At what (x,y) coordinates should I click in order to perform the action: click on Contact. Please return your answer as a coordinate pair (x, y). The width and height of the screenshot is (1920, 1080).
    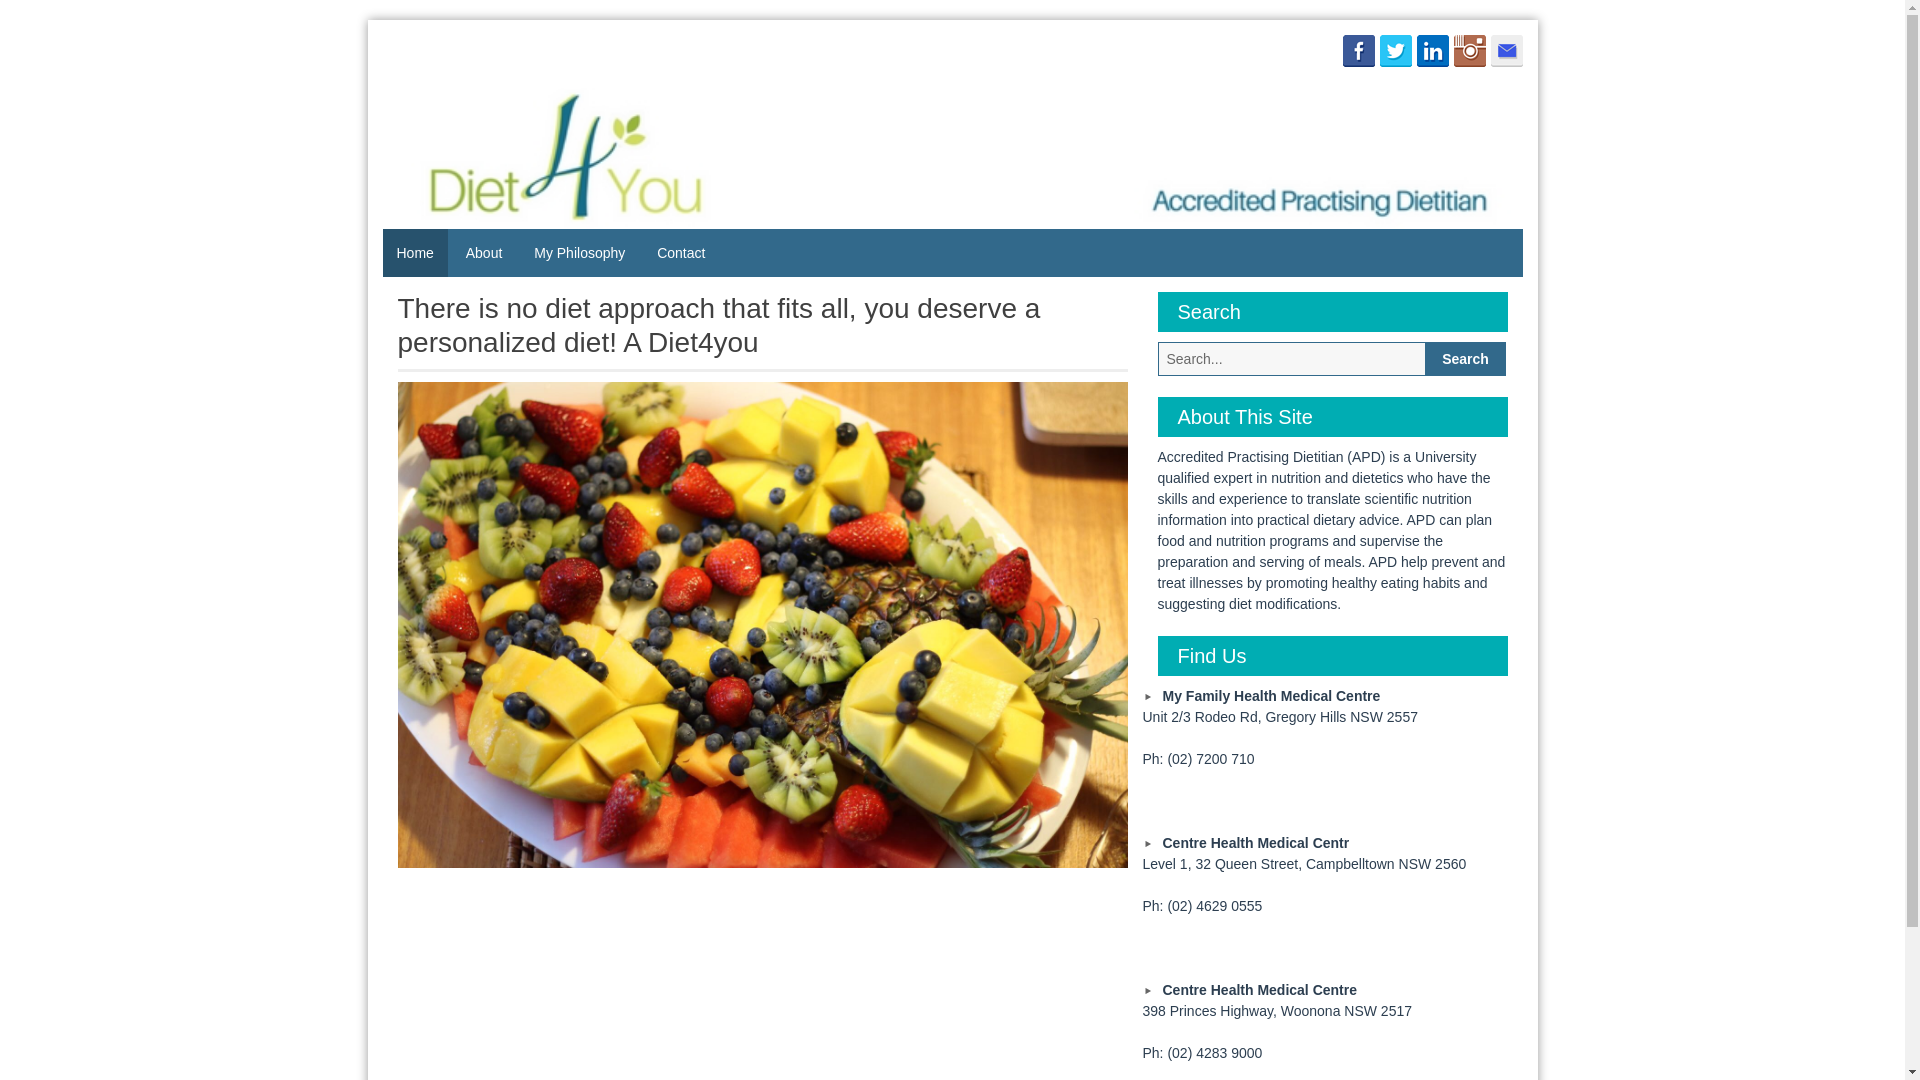
    Looking at the image, I should click on (681, 253).